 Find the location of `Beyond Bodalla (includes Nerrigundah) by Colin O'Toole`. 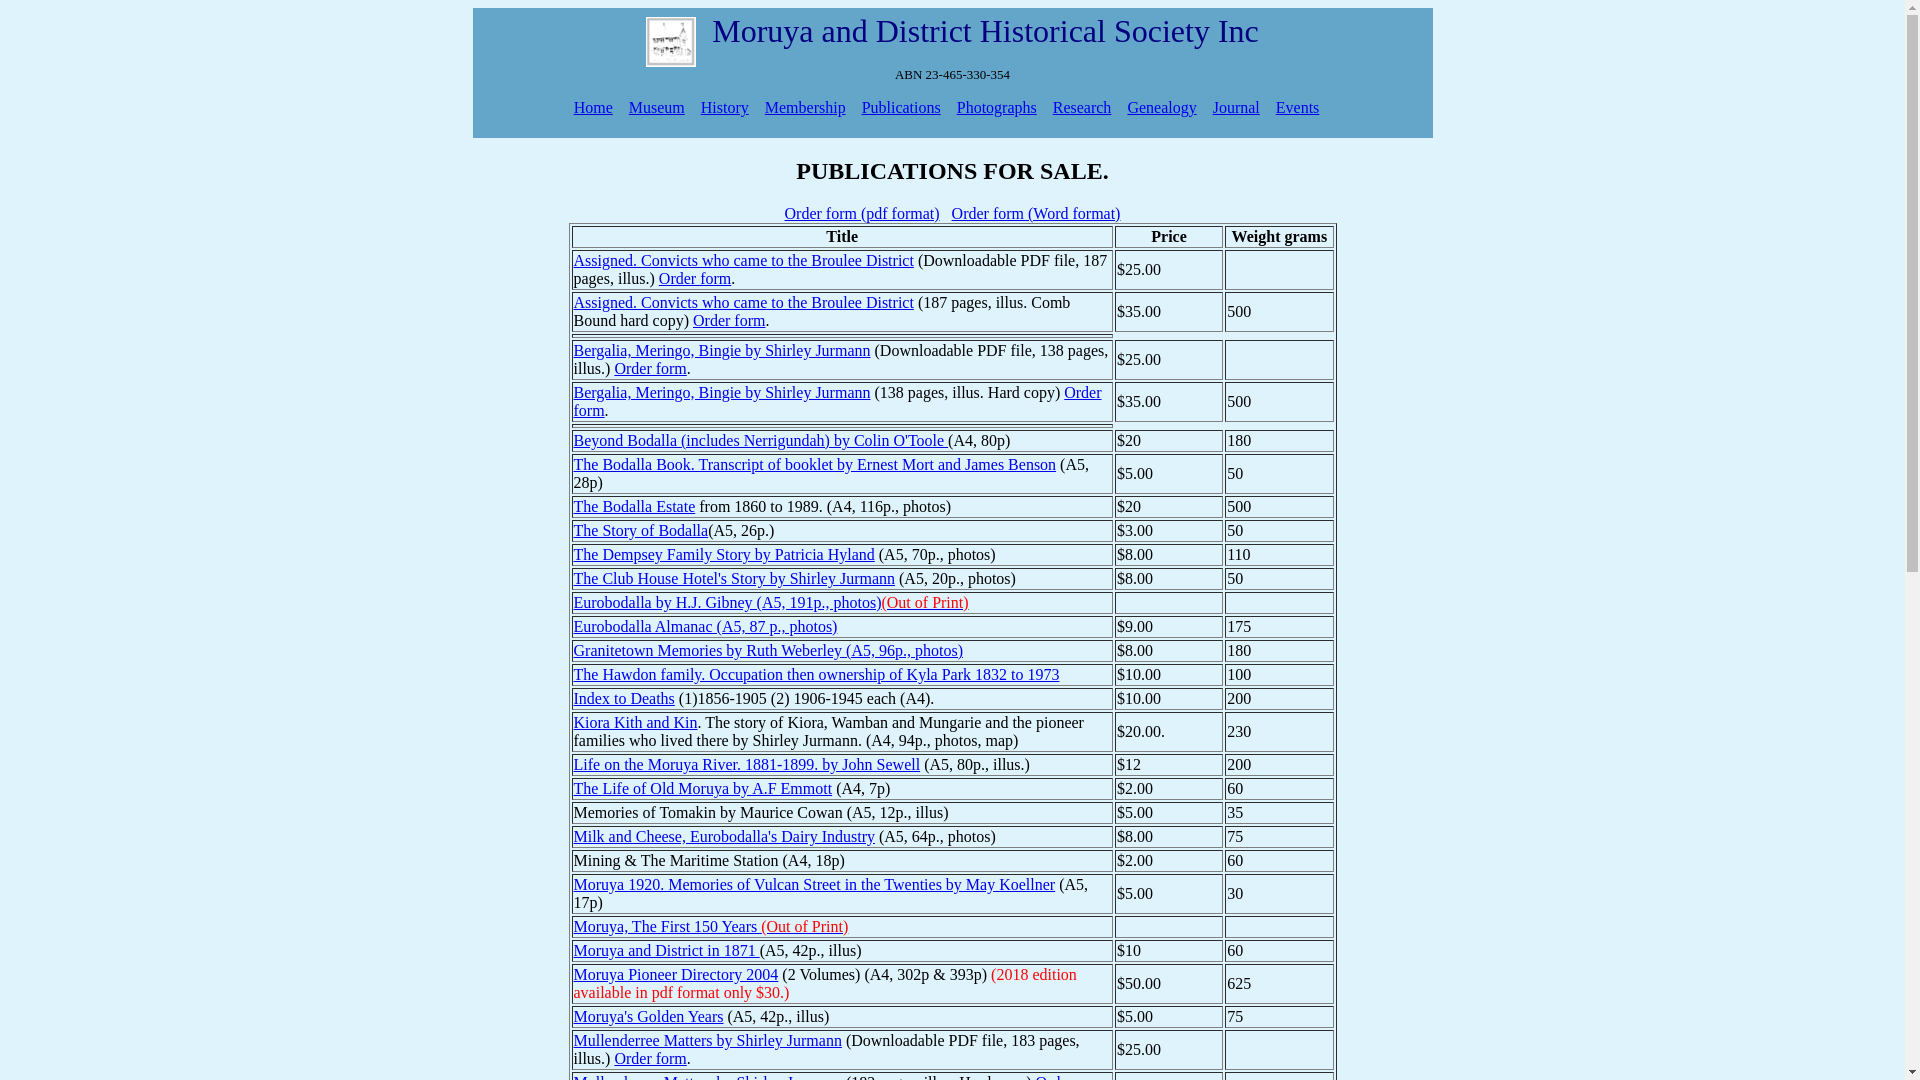

Beyond Bodalla (includes Nerrigundah) by Colin O'Toole is located at coordinates (762, 440).